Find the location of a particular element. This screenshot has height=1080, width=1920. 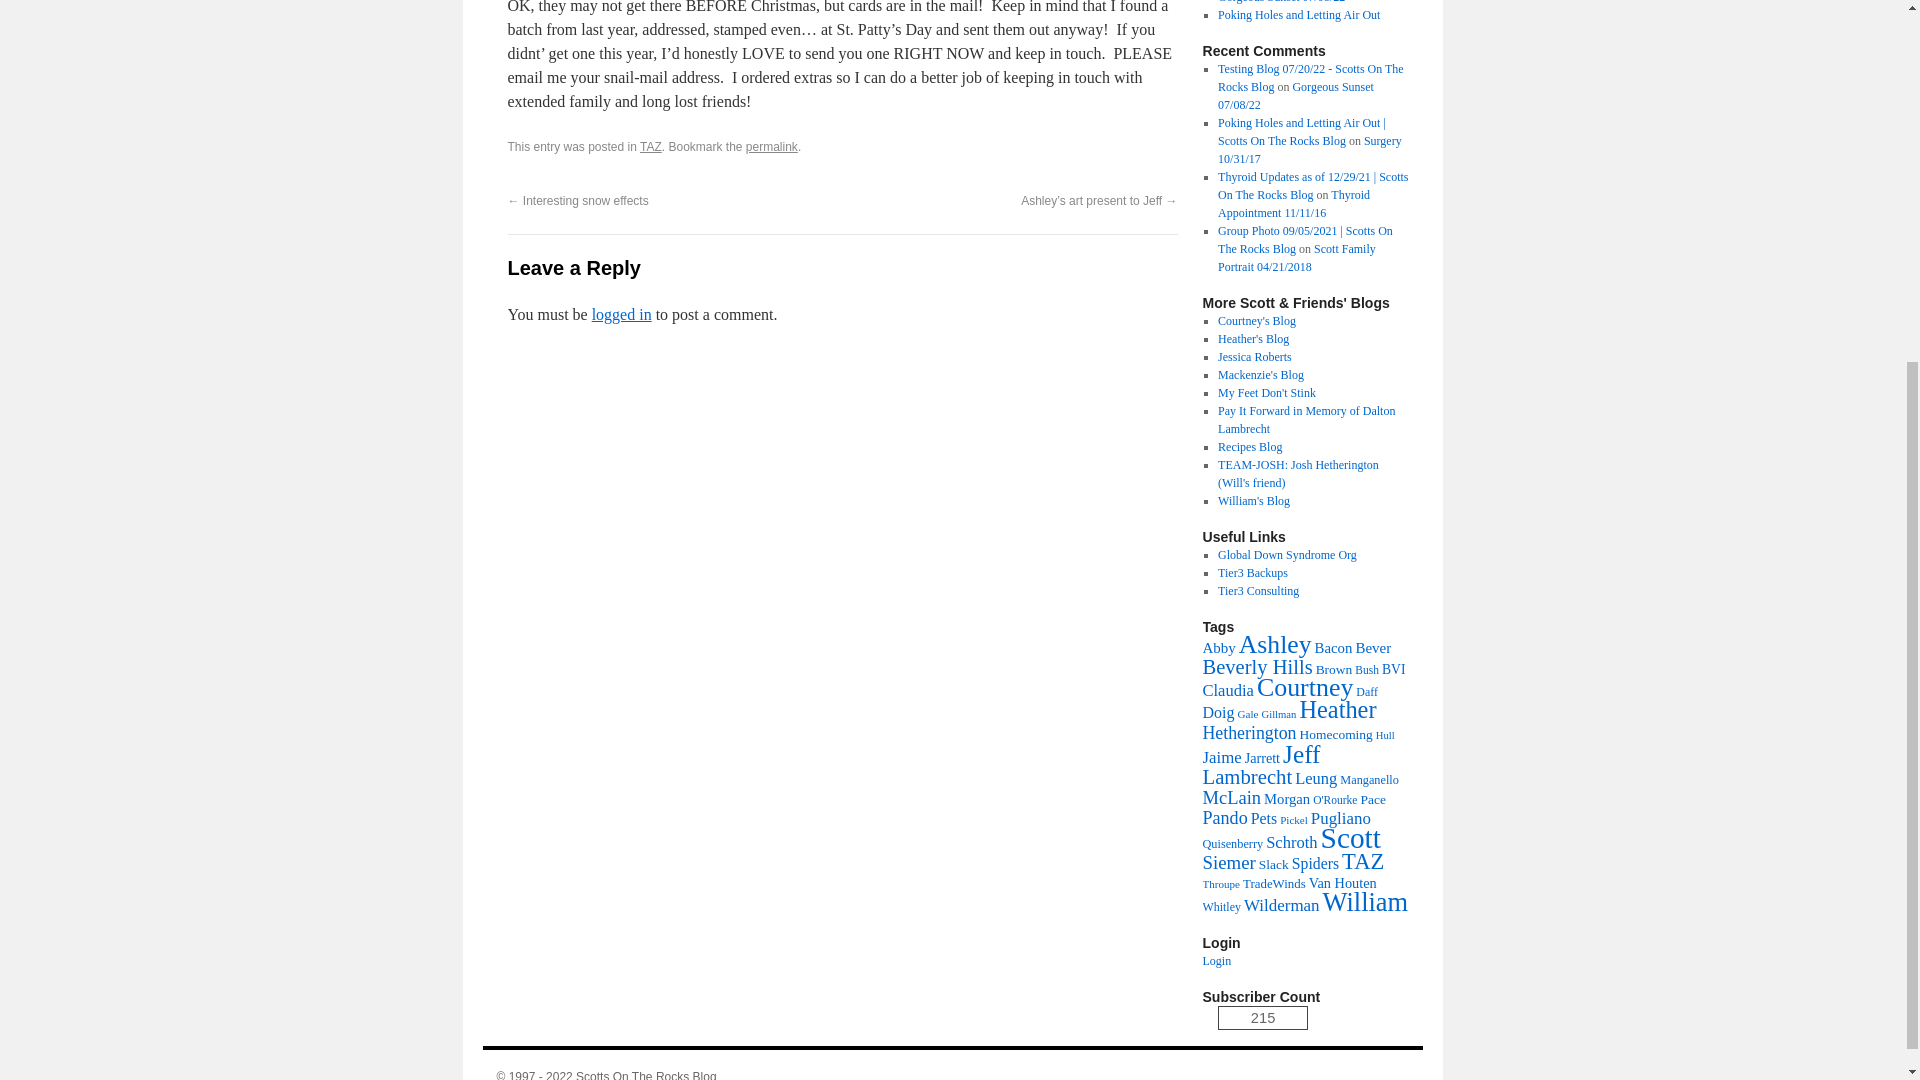

Login is located at coordinates (1216, 960).